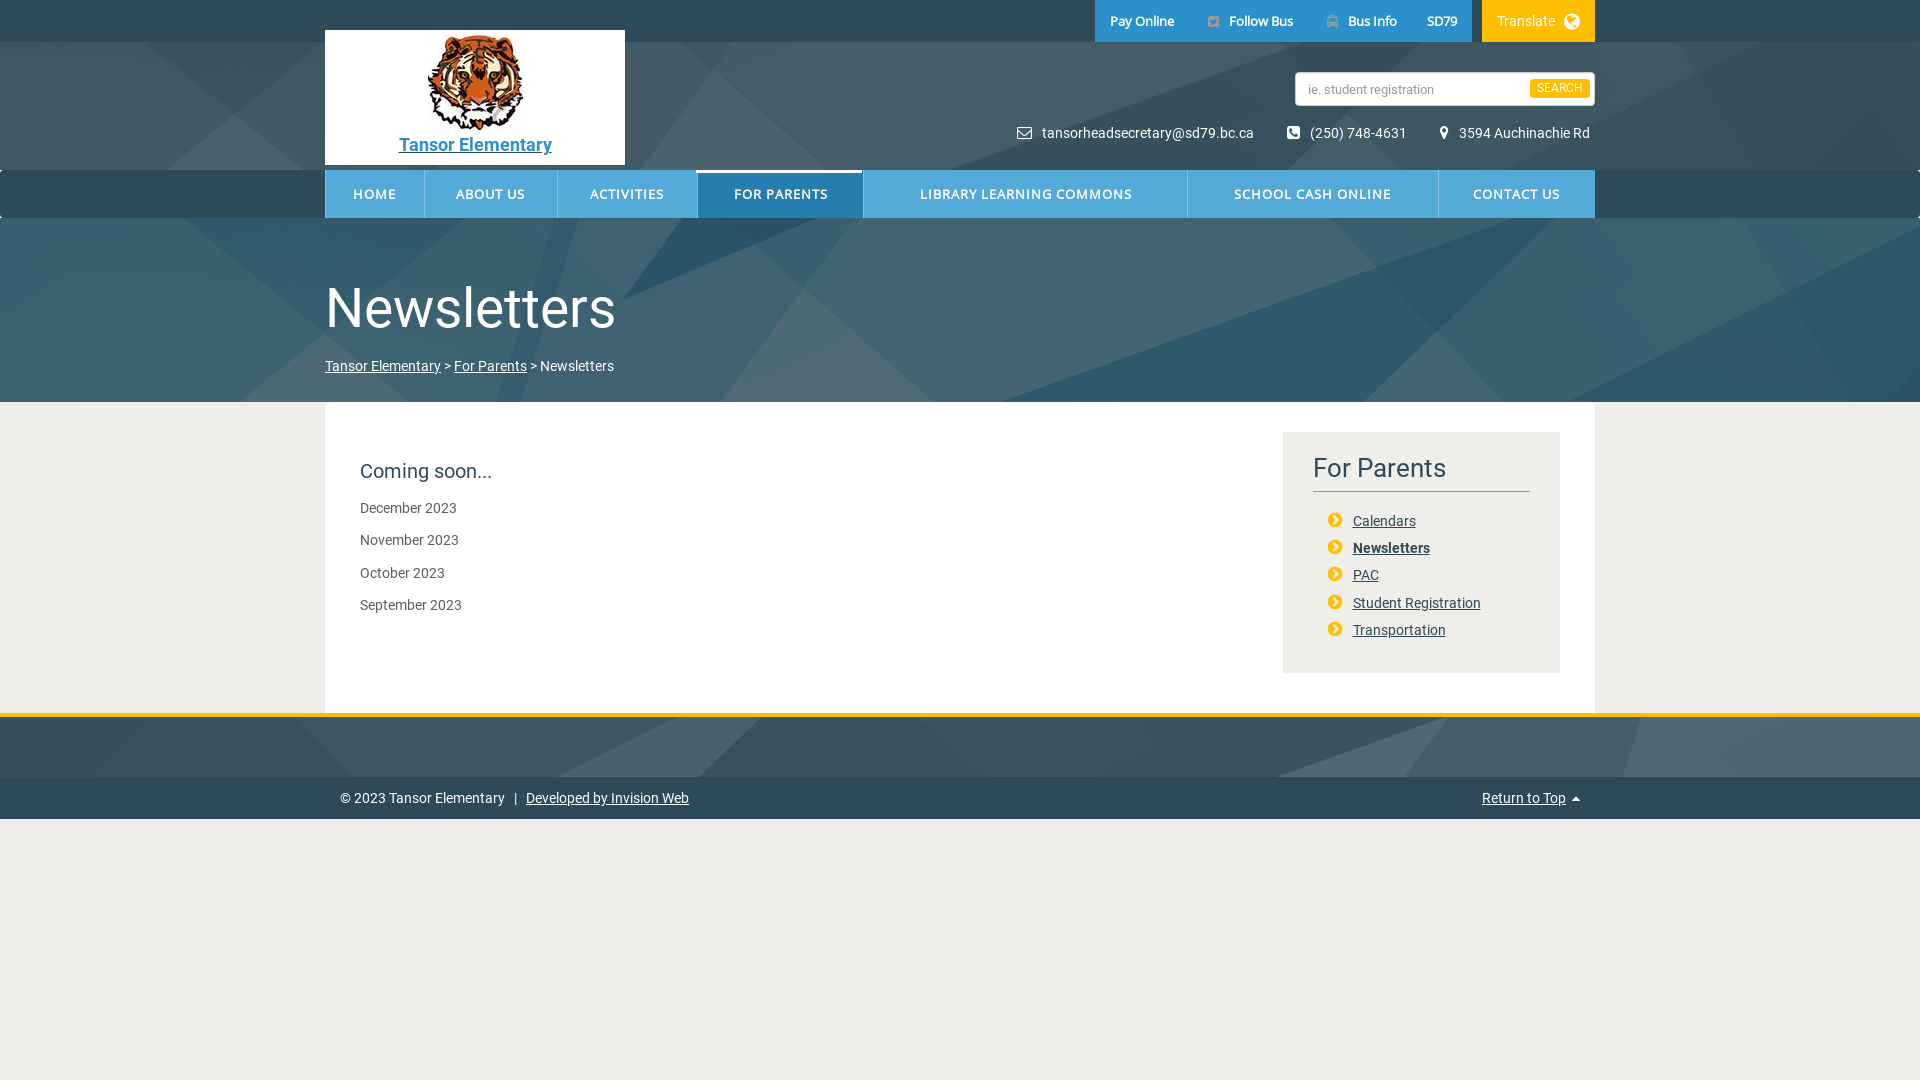 This screenshot has width=1920, height=1080. What do you see at coordinates (490, 366) in the screenshot?
I see `For Parents` at bounding box center [490, 366].